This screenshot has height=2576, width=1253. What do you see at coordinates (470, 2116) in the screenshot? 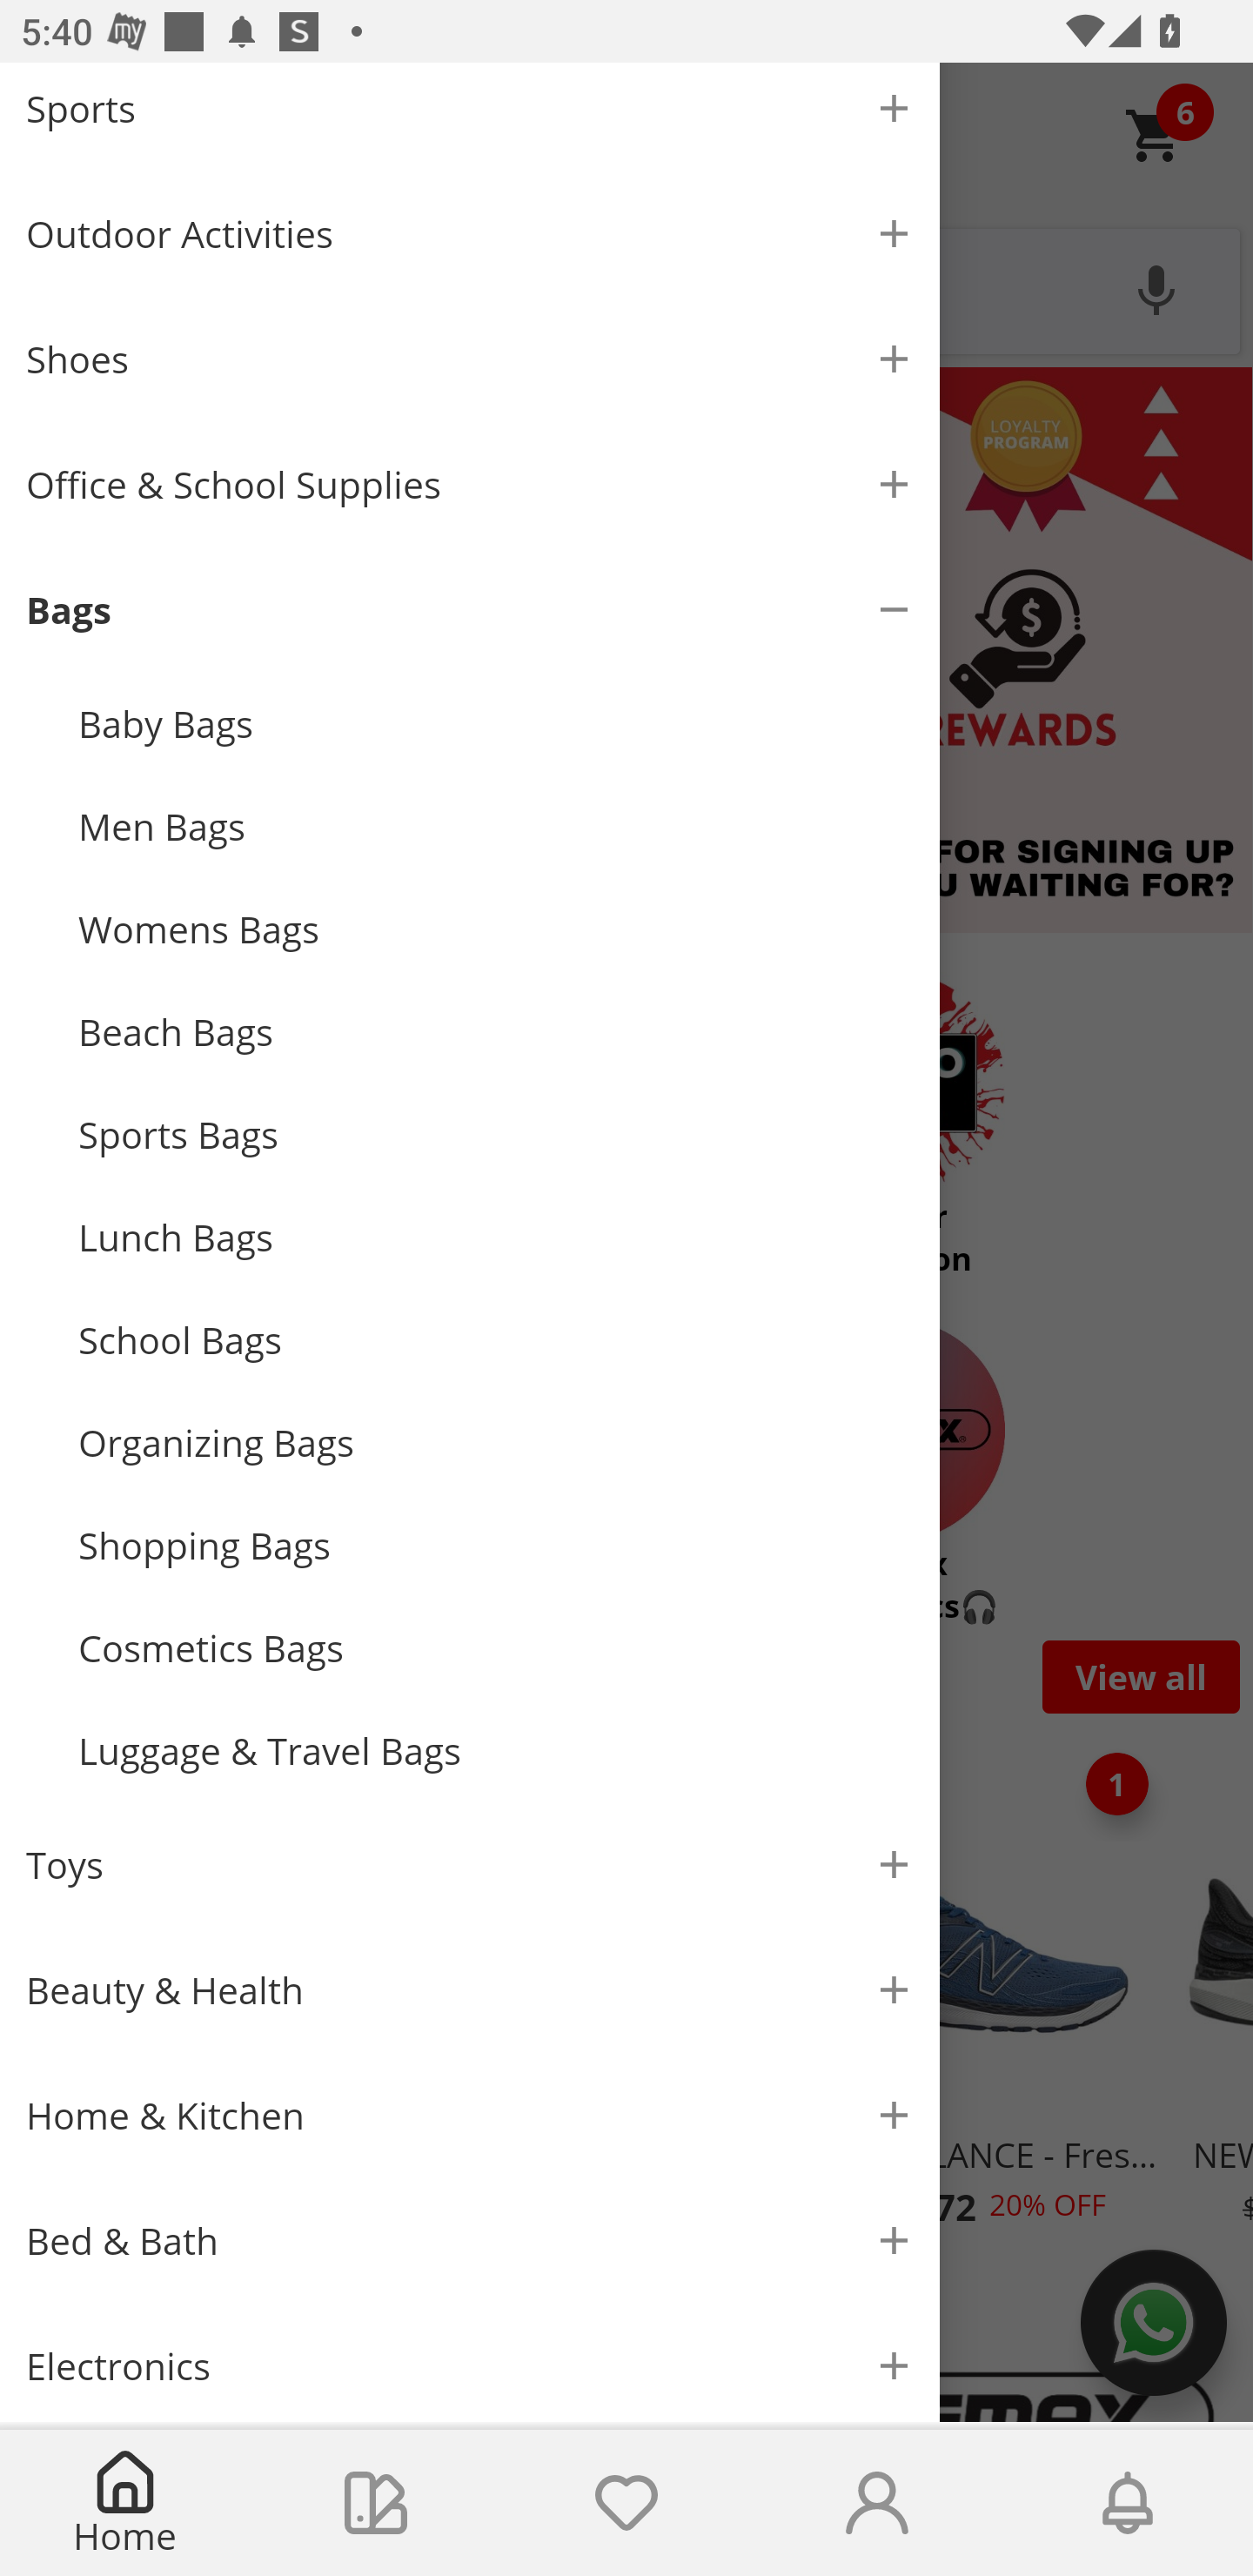
I see `Home & Kitchen` at bounding box center [470, 2116].